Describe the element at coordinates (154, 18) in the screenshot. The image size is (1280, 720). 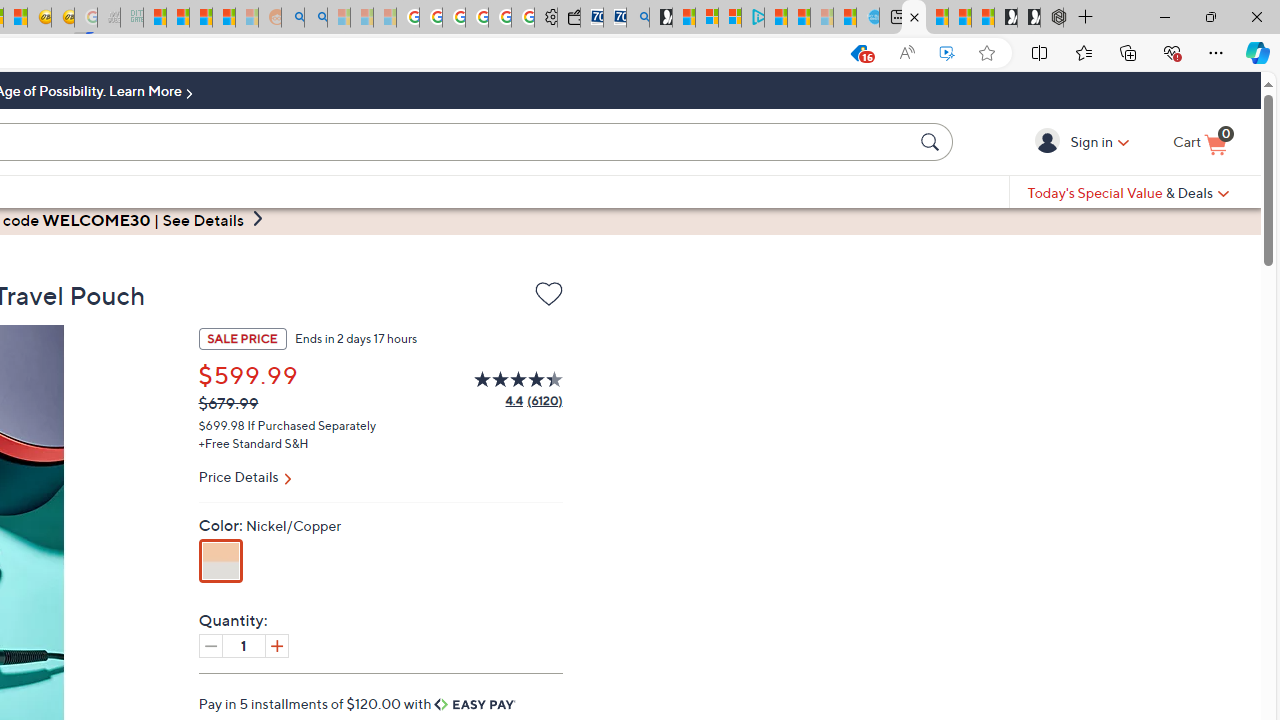
I see `MSNBC - MSN` at that location.